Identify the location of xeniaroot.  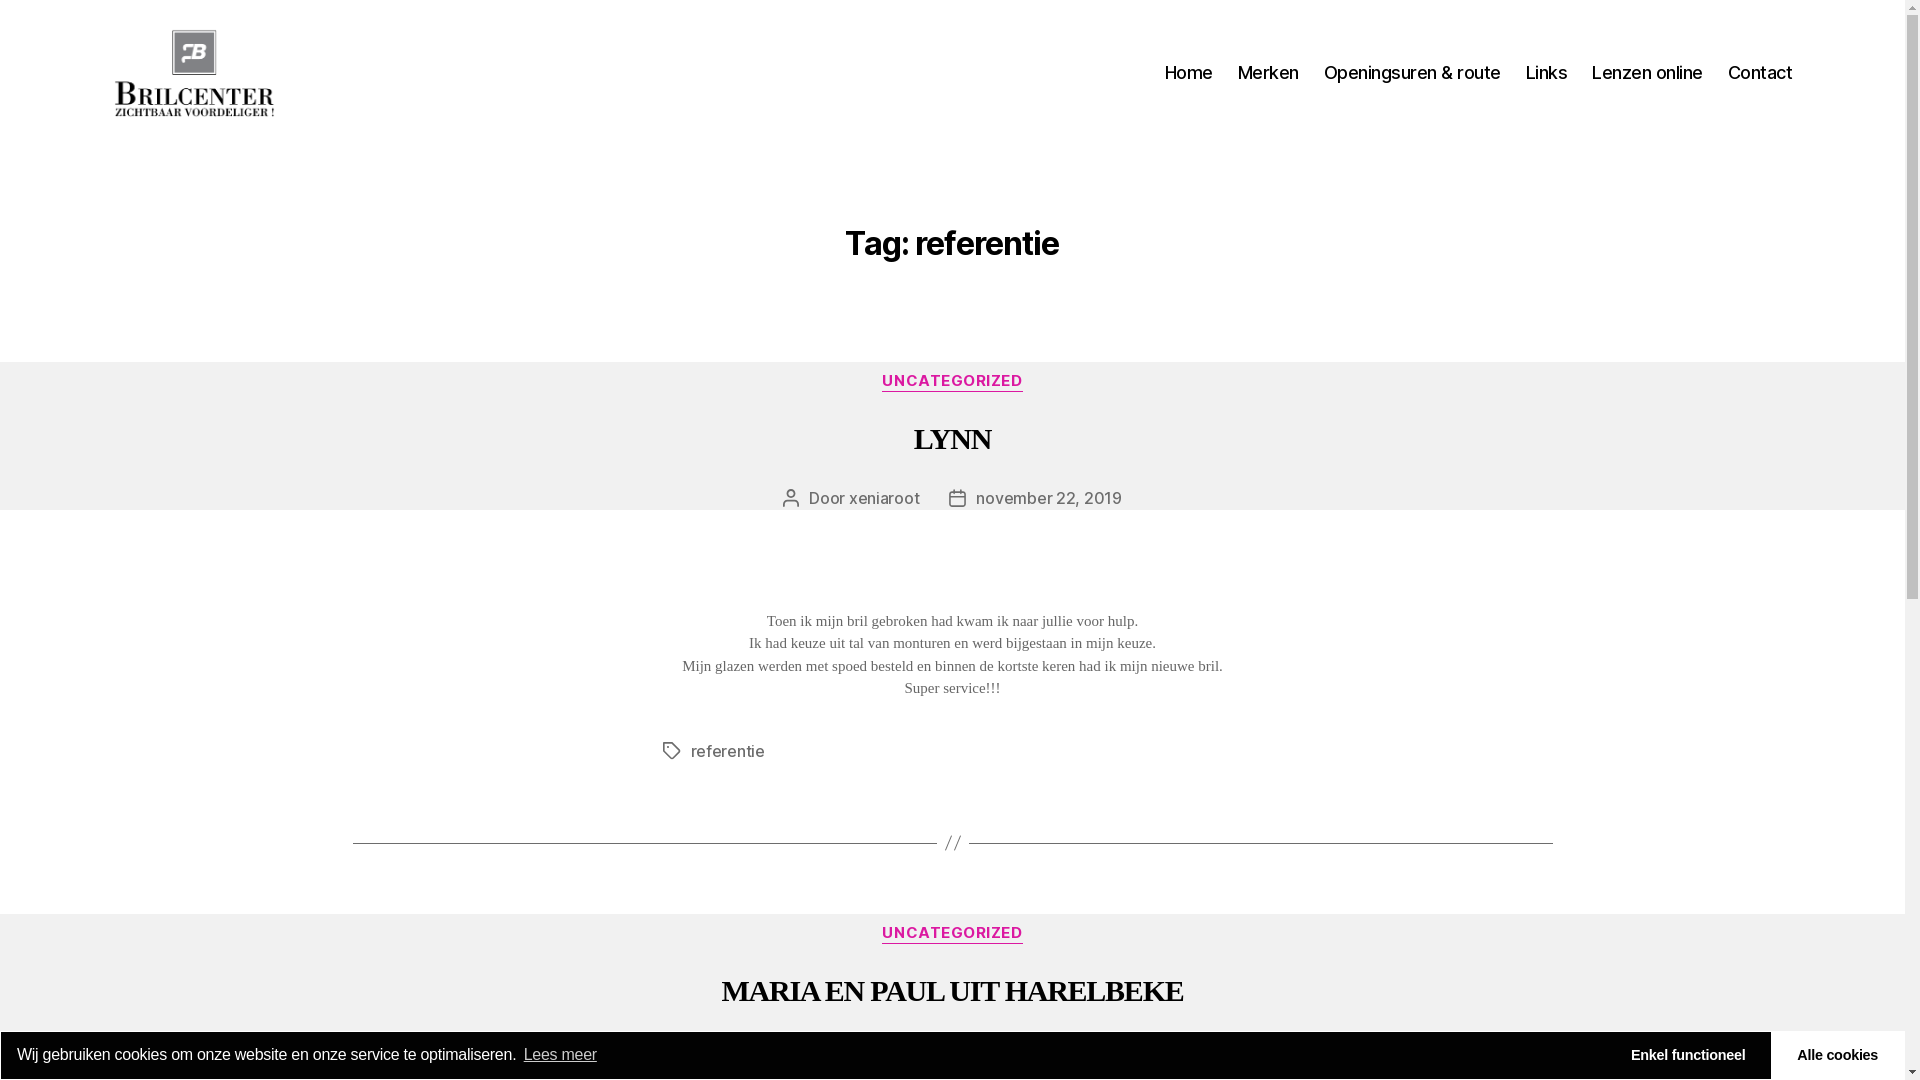
(884, 498).